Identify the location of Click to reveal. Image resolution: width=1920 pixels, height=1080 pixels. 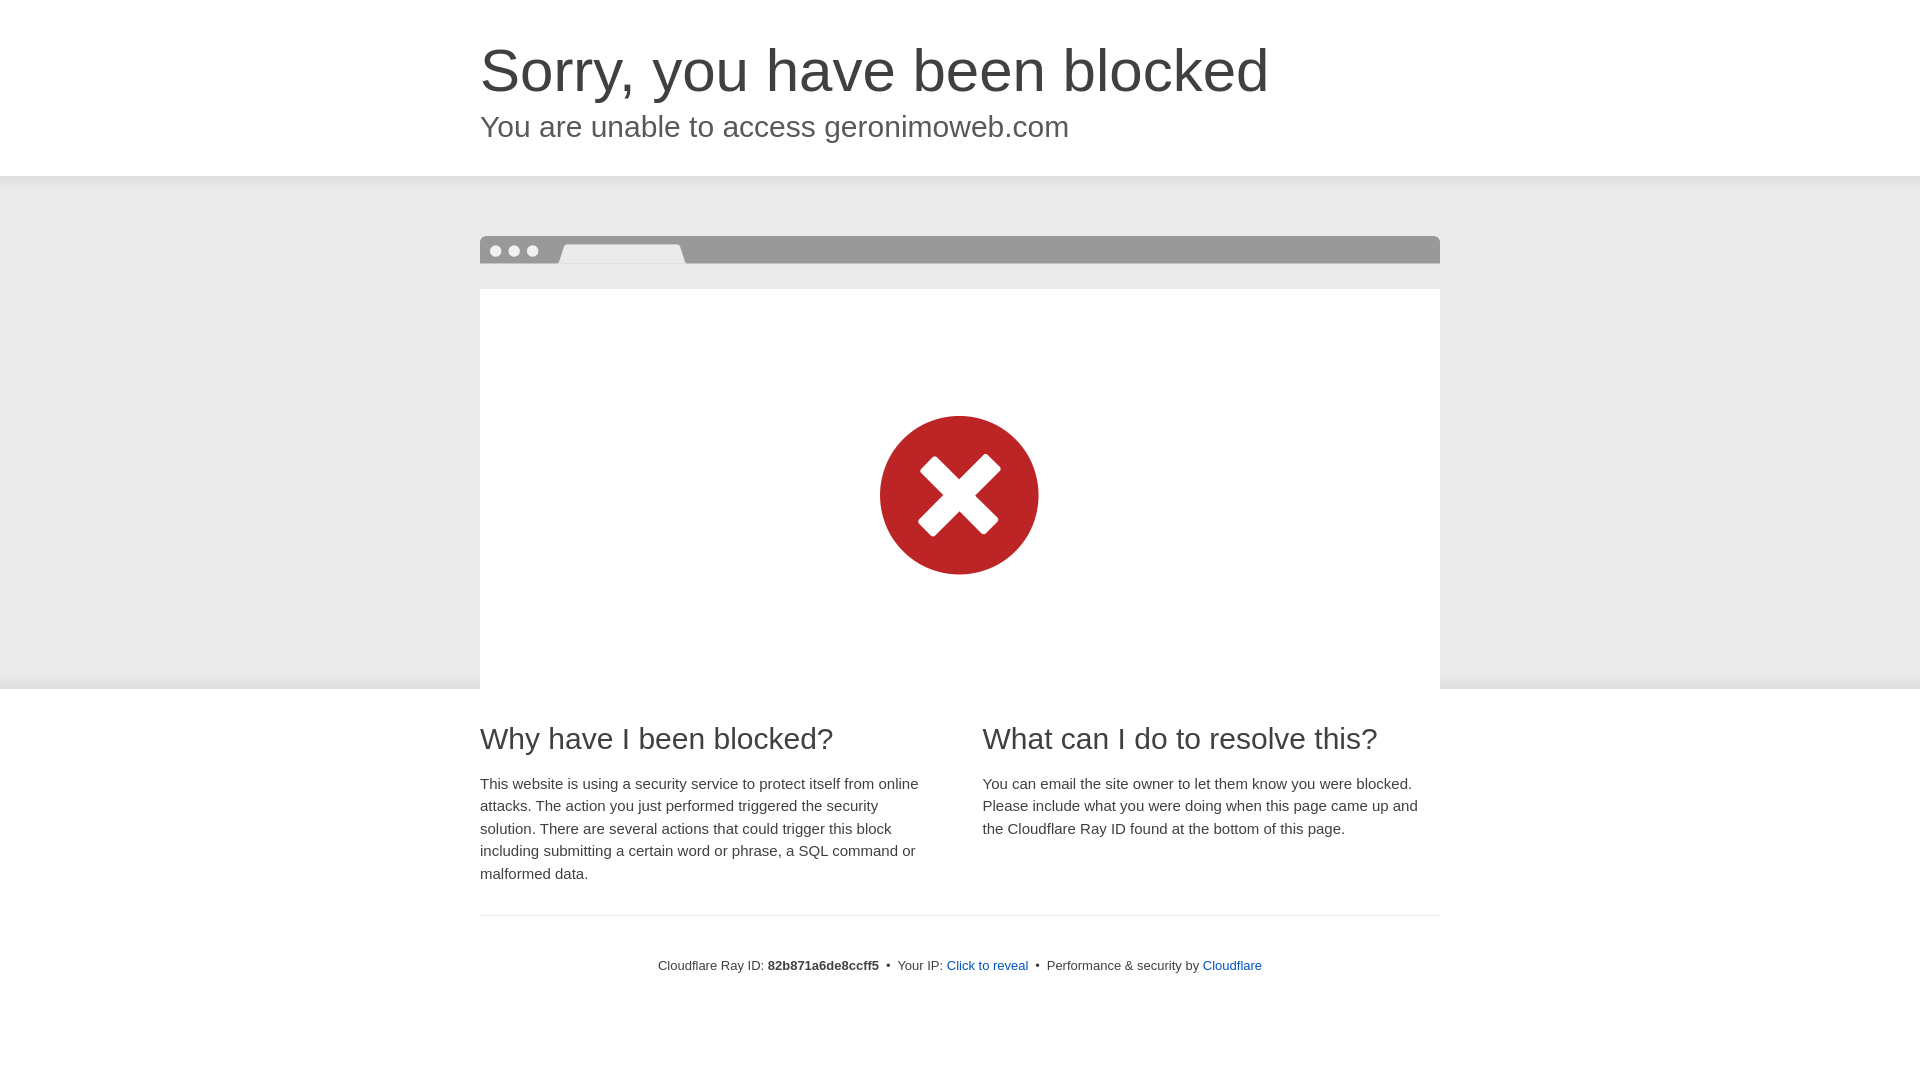
(988, 966).